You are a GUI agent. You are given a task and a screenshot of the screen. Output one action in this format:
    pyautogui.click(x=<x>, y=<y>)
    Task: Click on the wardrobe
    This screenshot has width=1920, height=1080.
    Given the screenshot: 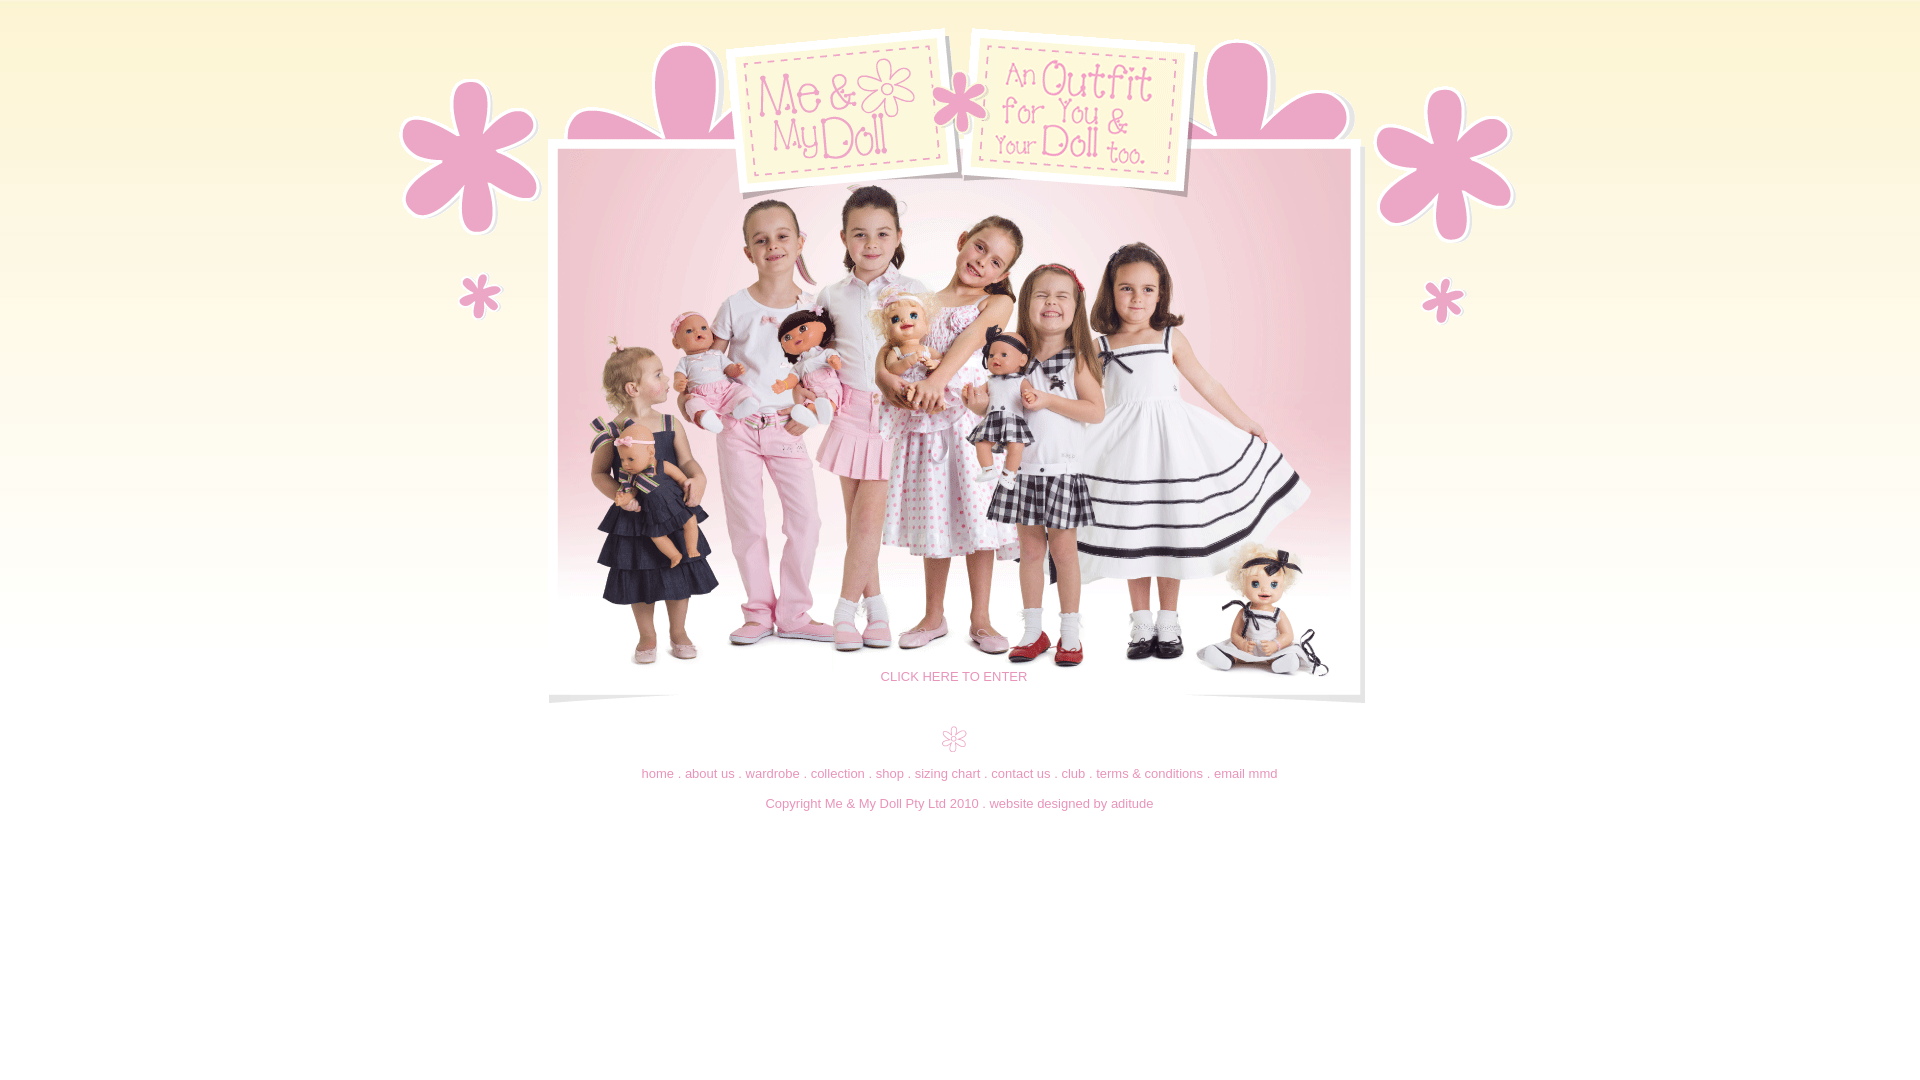 What is the action you would take?
    pyautogui.click(x=773, y=774)
    